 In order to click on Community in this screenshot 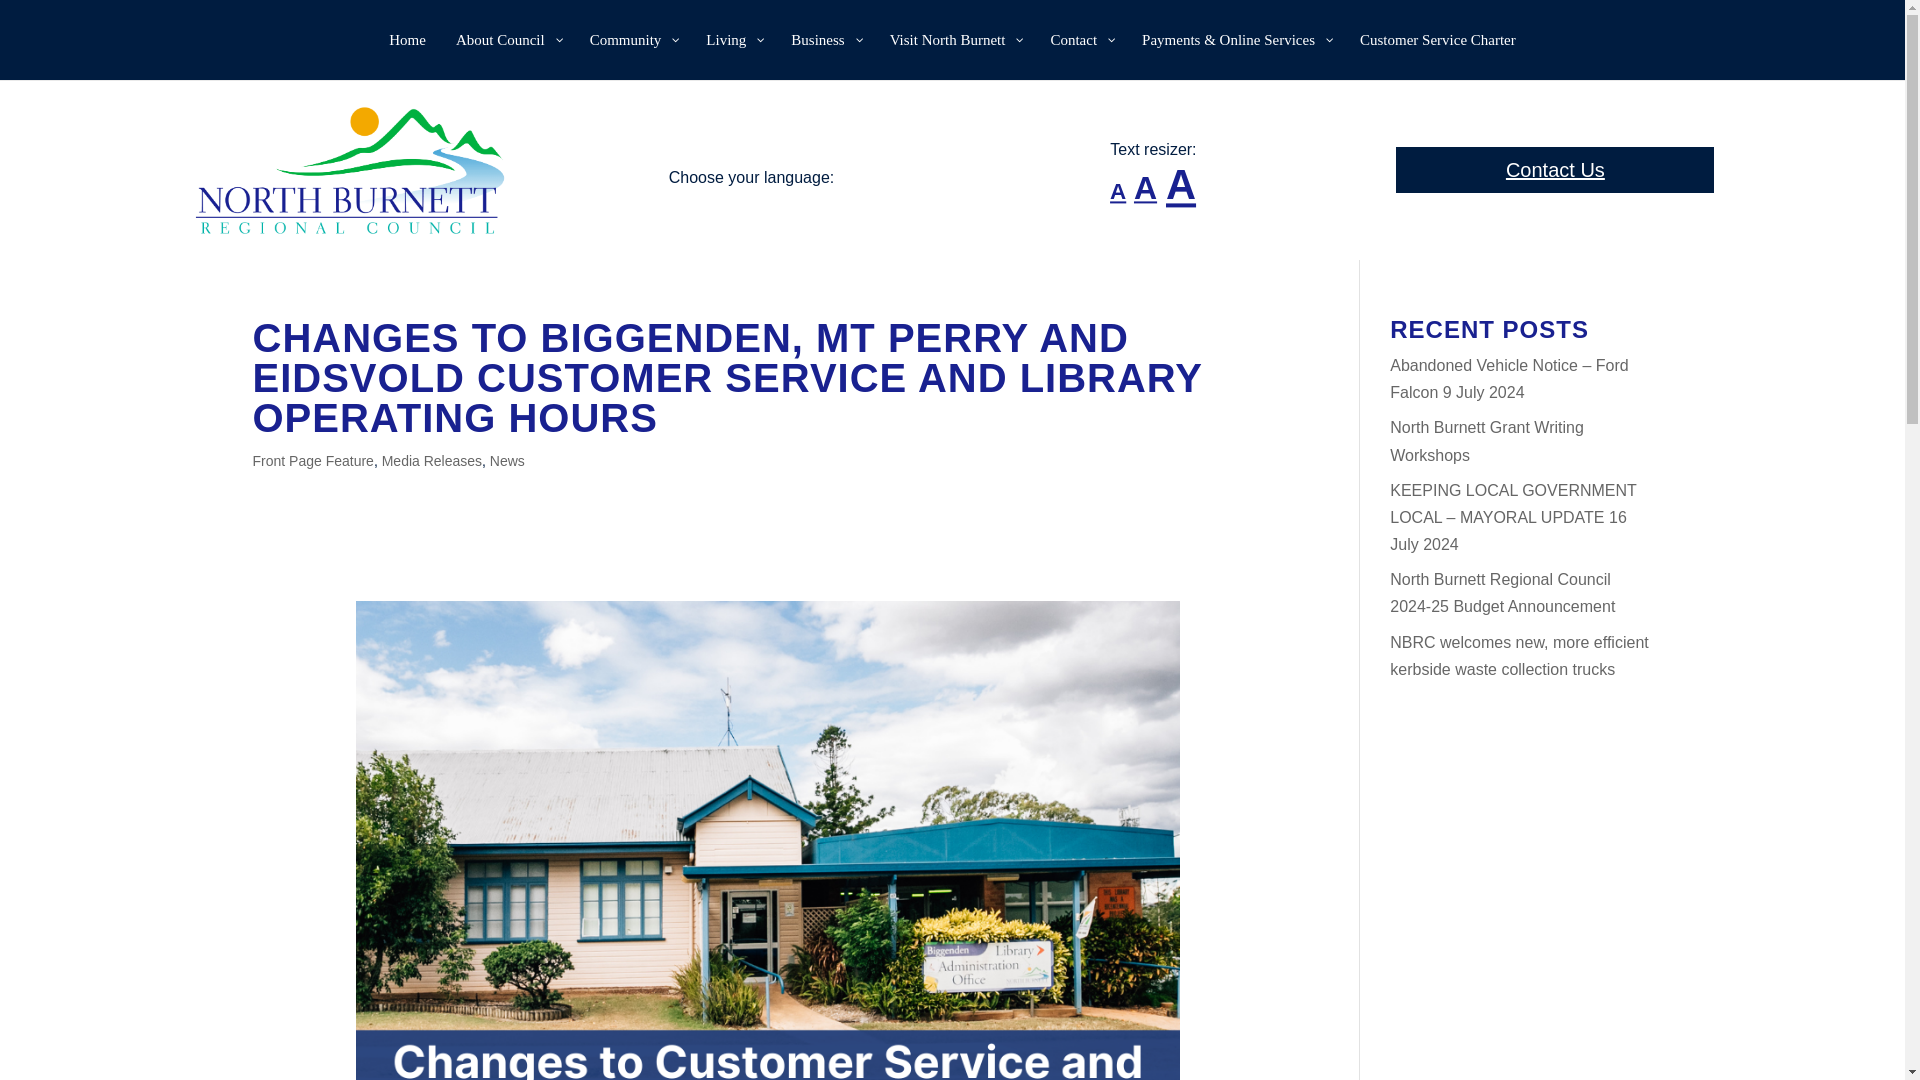, I will do `click(632, 40)`.